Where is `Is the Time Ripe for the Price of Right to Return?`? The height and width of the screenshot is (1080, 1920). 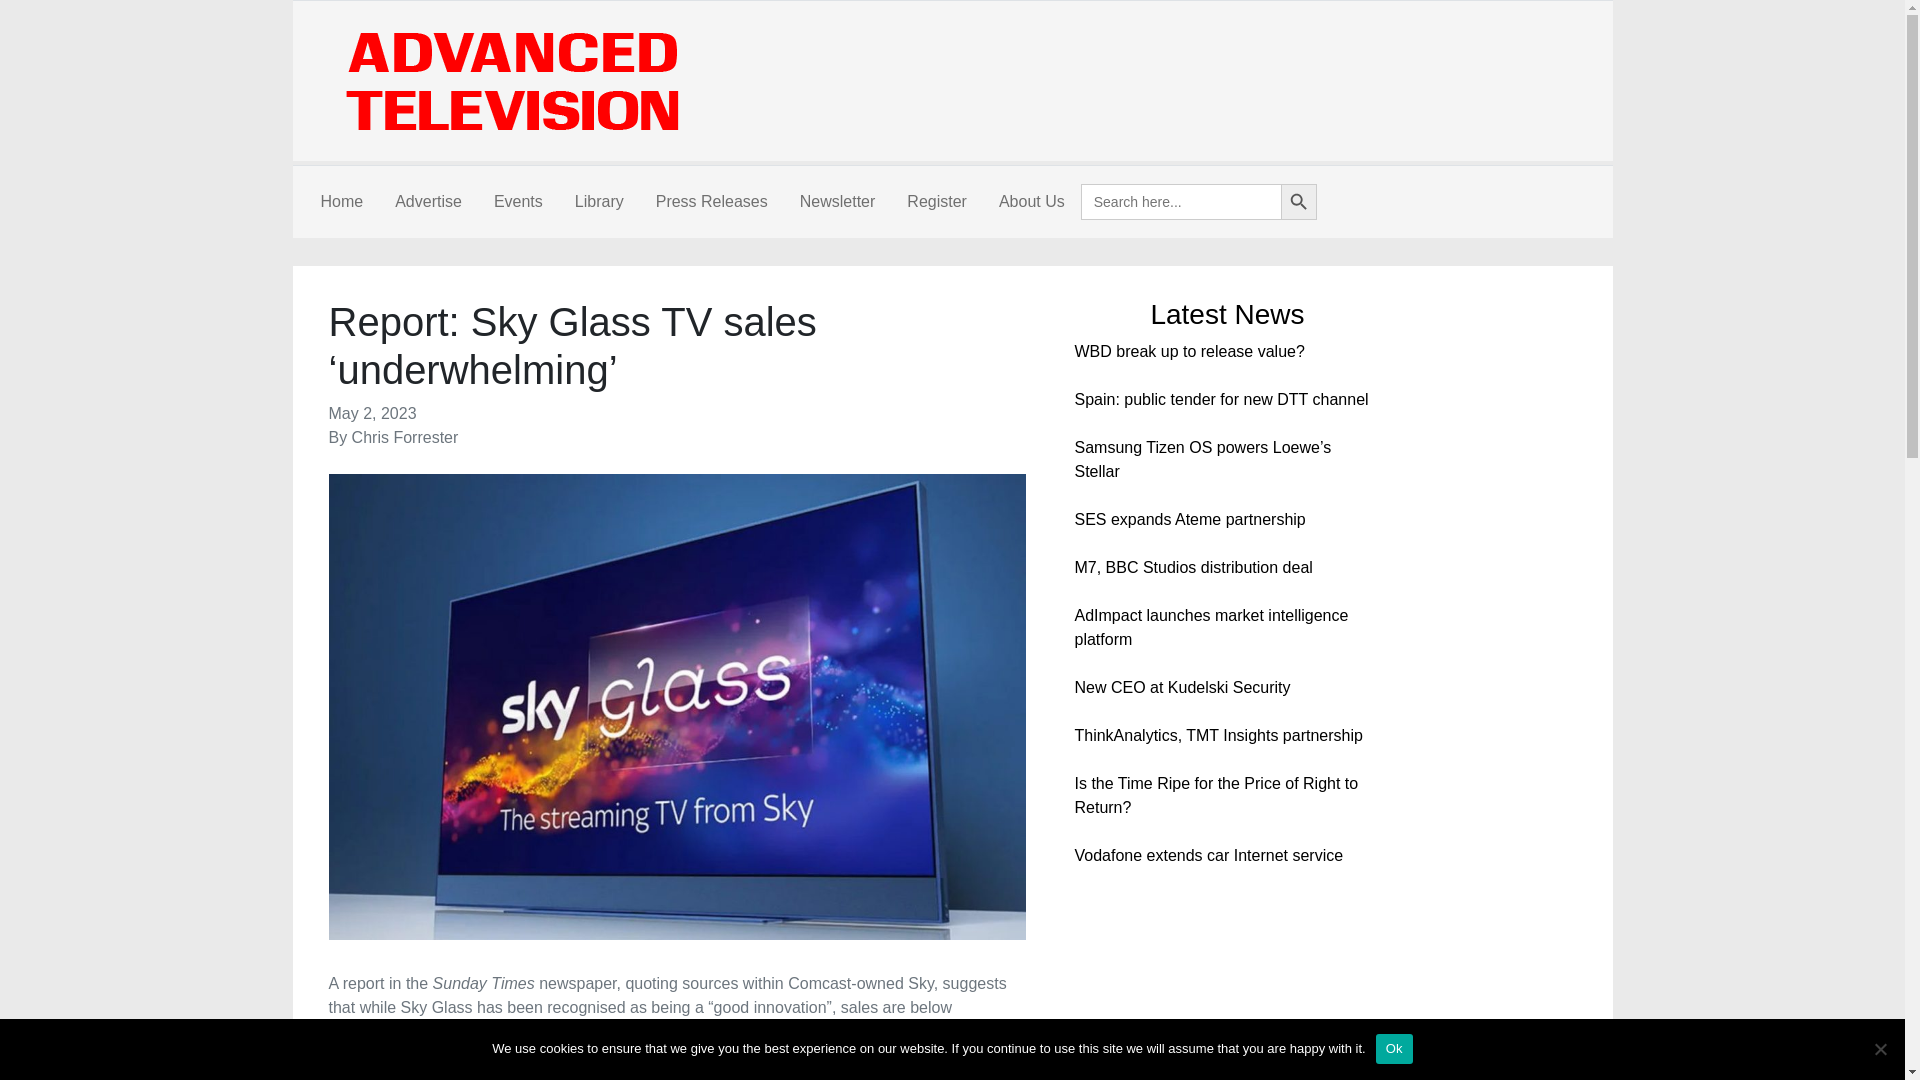
Is the Time Ripe for the Price of Right to Return? is located at coordinates (1215, 796).